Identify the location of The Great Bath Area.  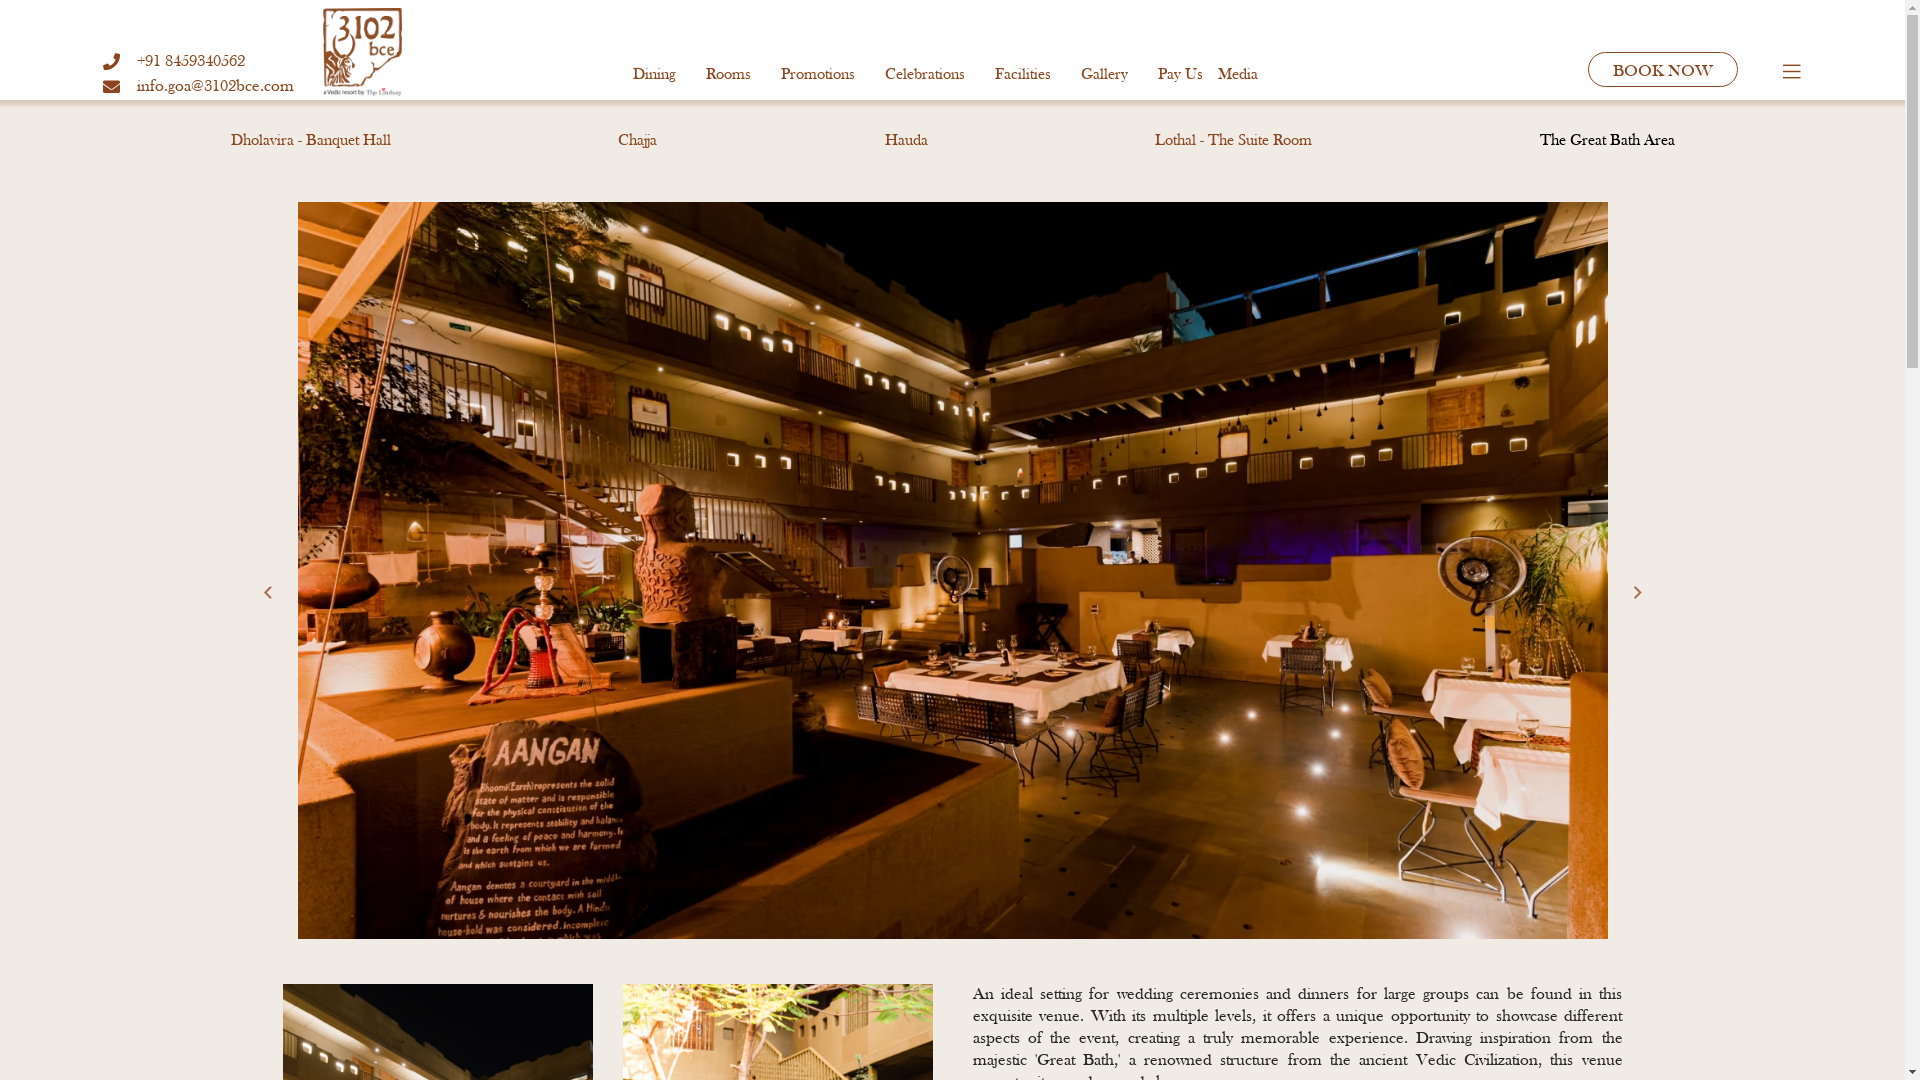
(1608, 141).